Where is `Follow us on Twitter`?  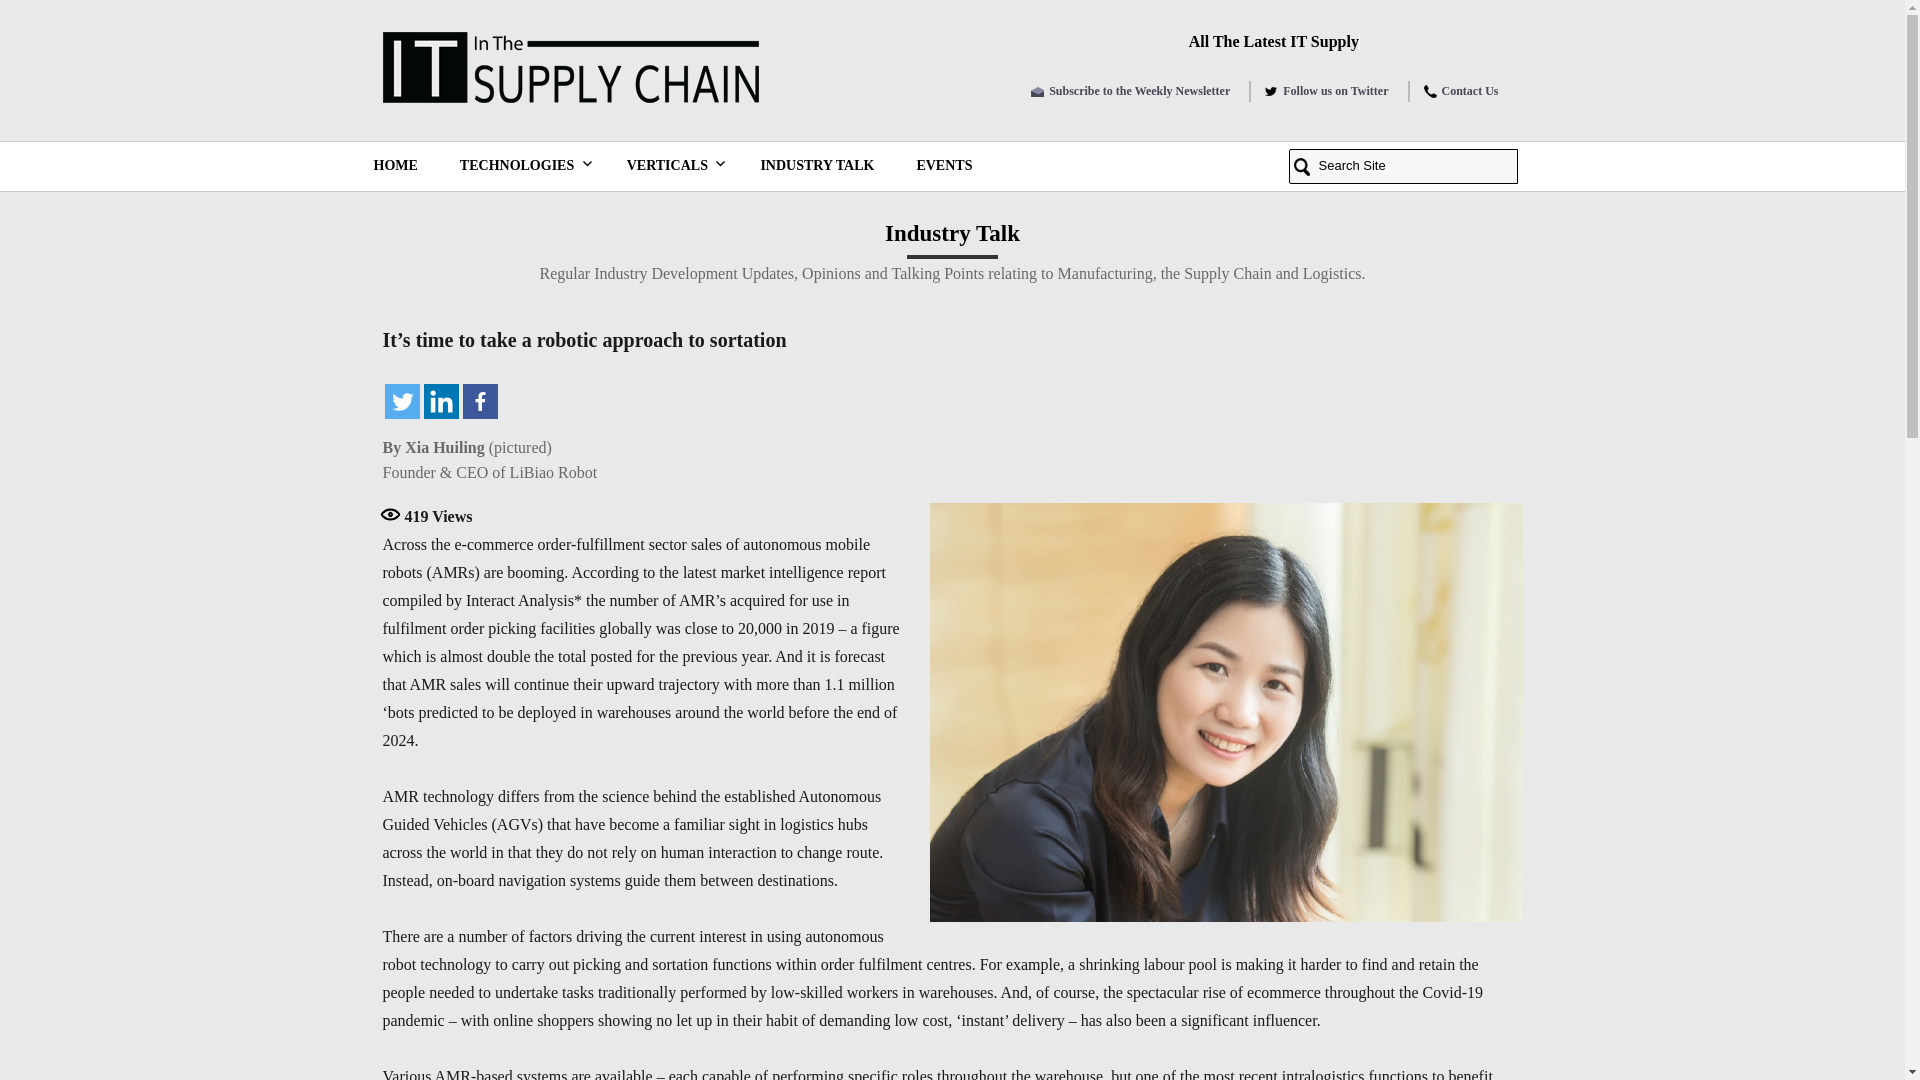
Follow us on Twitter is located at coordinates (1335, 91).